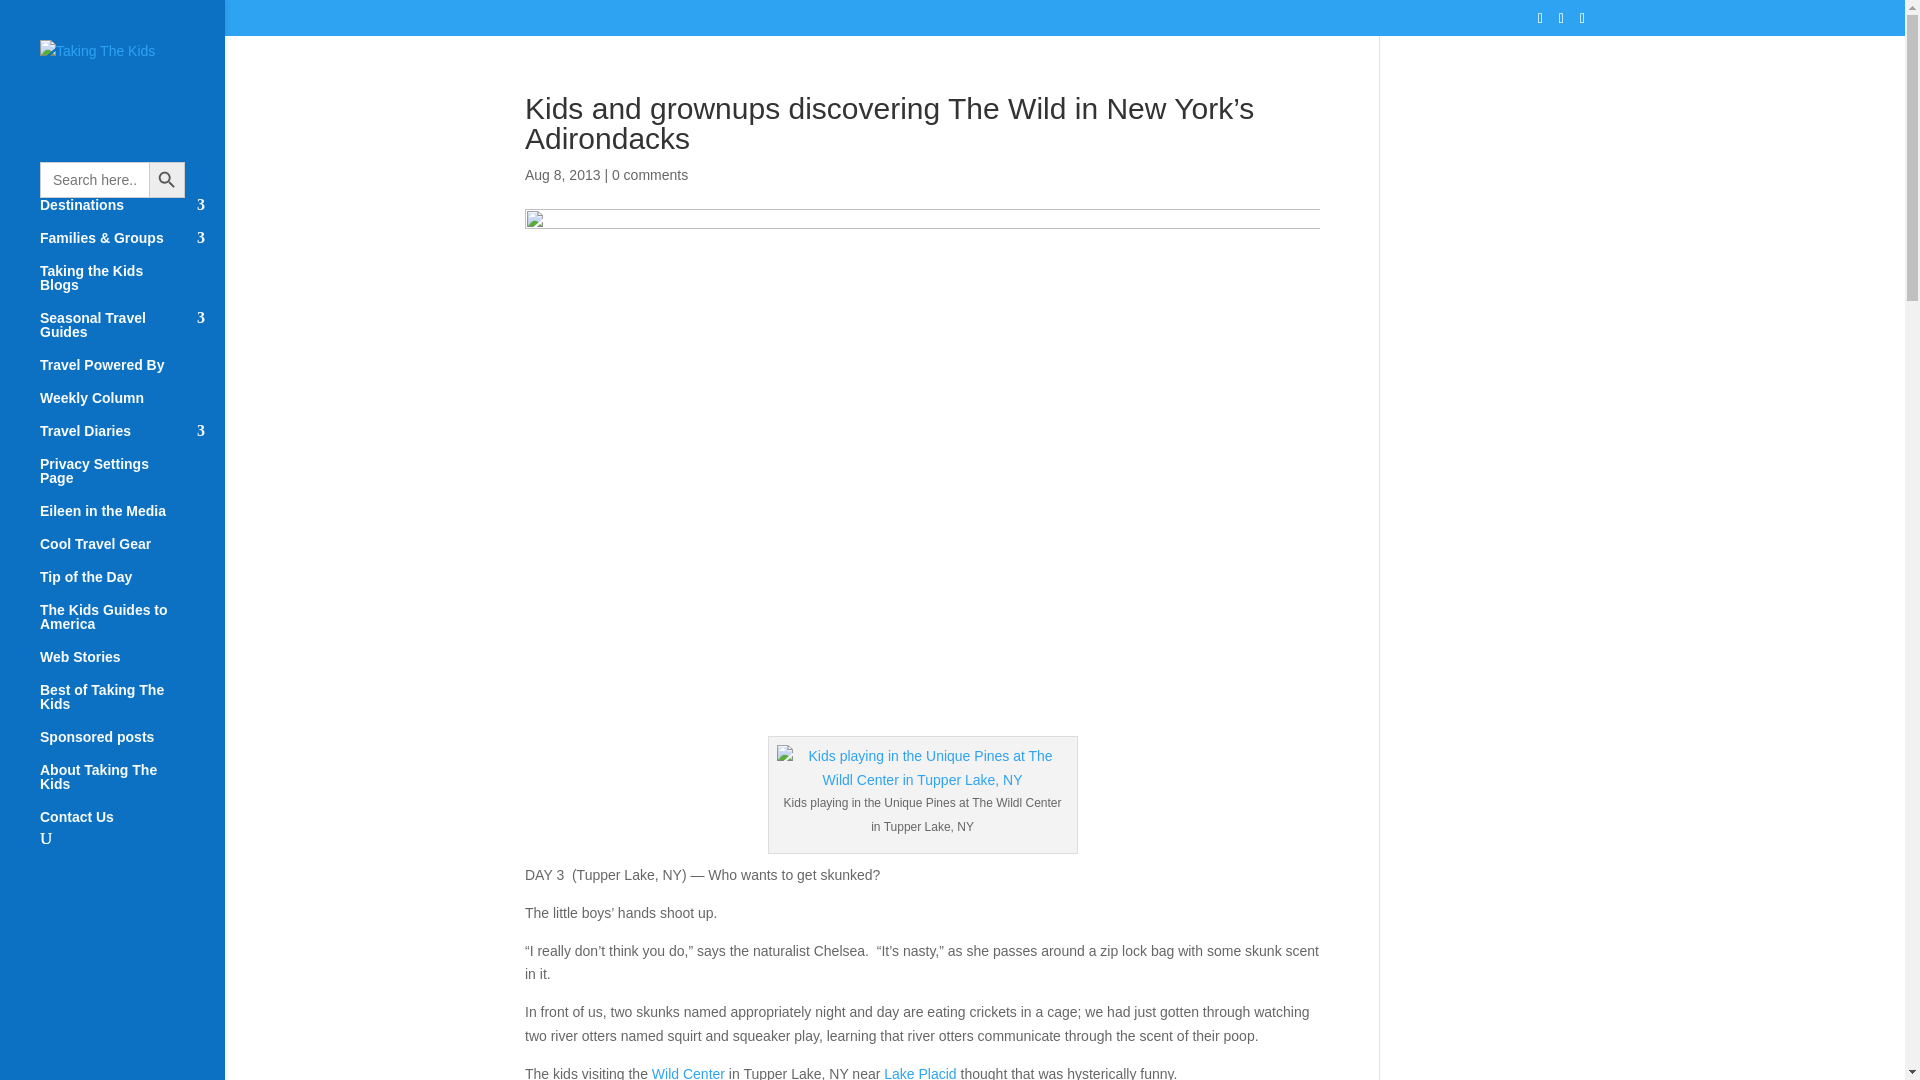 The height and width of the screenshot is (1080, 1920). Describe the element at coordinates (132, 706) in the screenshot. I see `Best of Taking The Kids` at that location.